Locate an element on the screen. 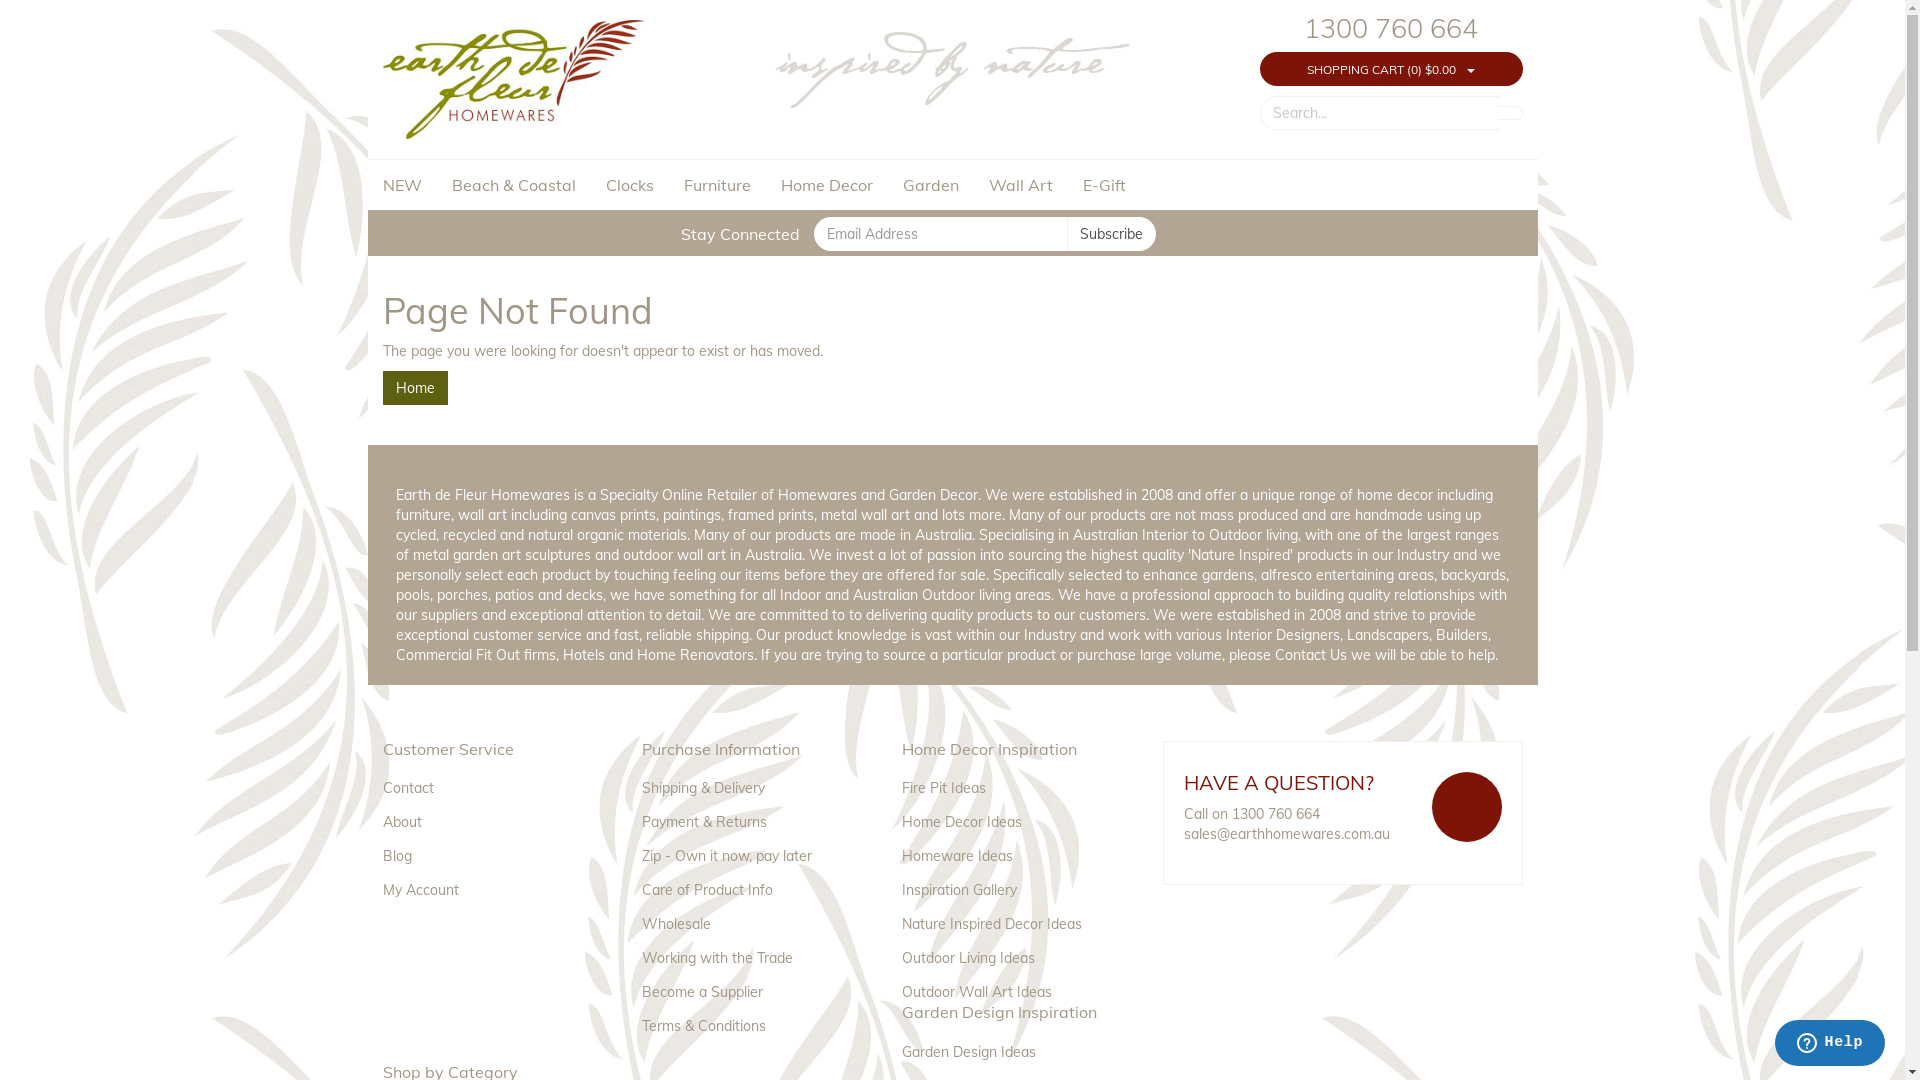 The image size is (1920, 1080). Clocks is located at coordinates (629, 185).